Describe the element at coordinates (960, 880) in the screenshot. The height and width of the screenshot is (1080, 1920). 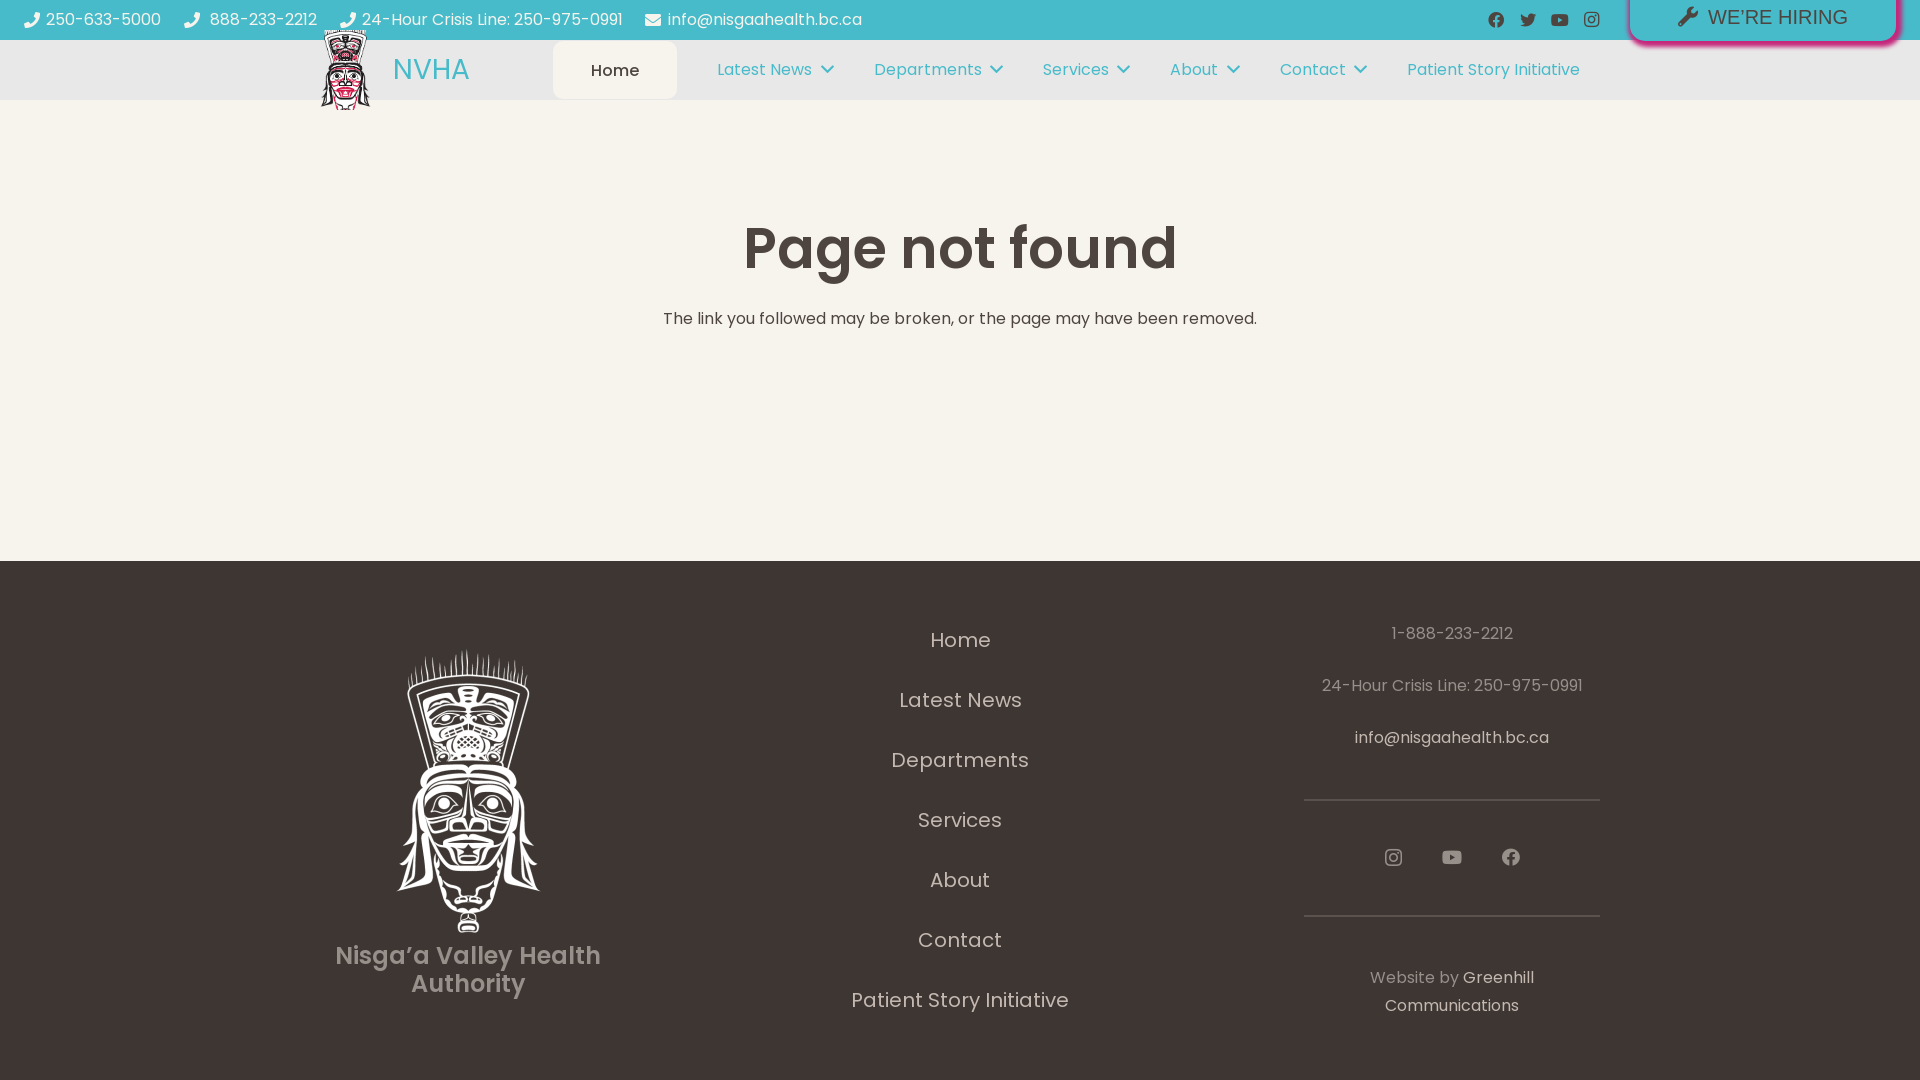
I see `About` at that location.